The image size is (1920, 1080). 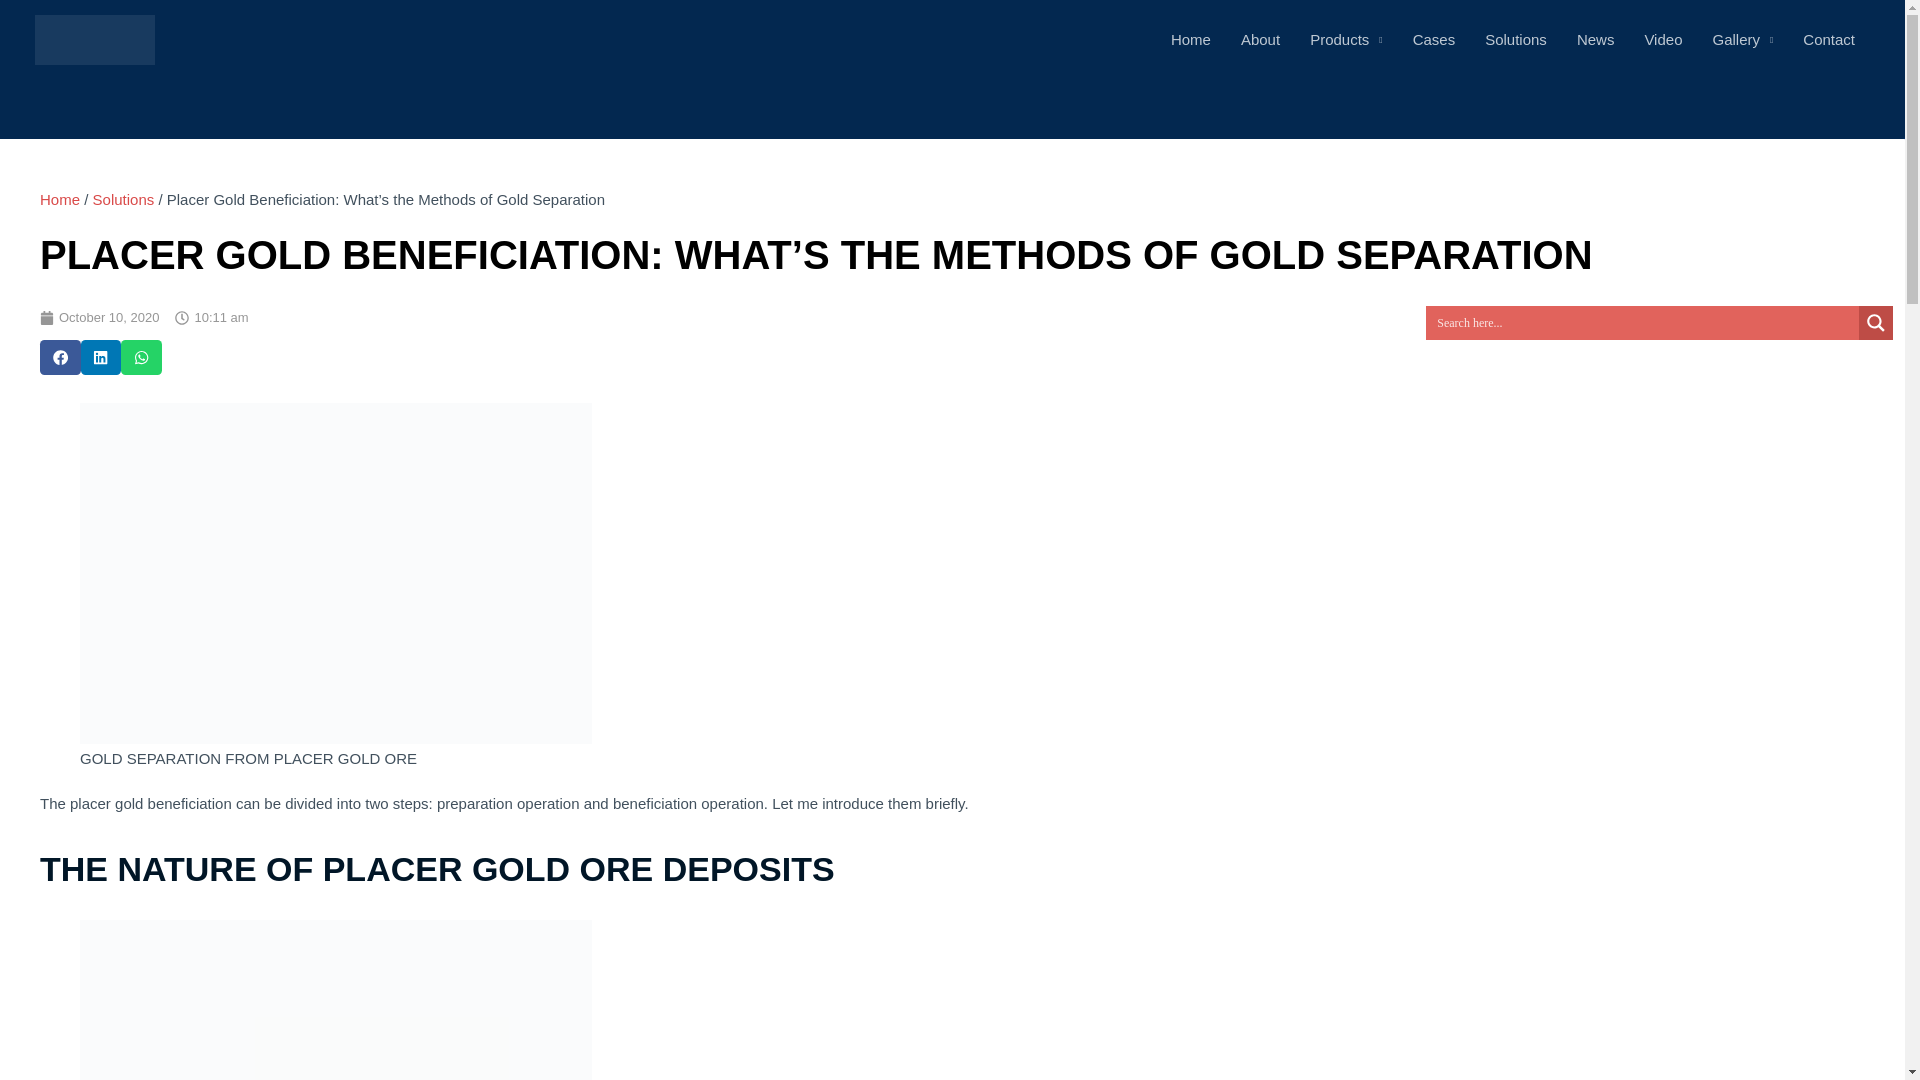 What do you see at coordinates (1596, 40) in the screenshot?
I see `News` at bounding box center [1596, 40].